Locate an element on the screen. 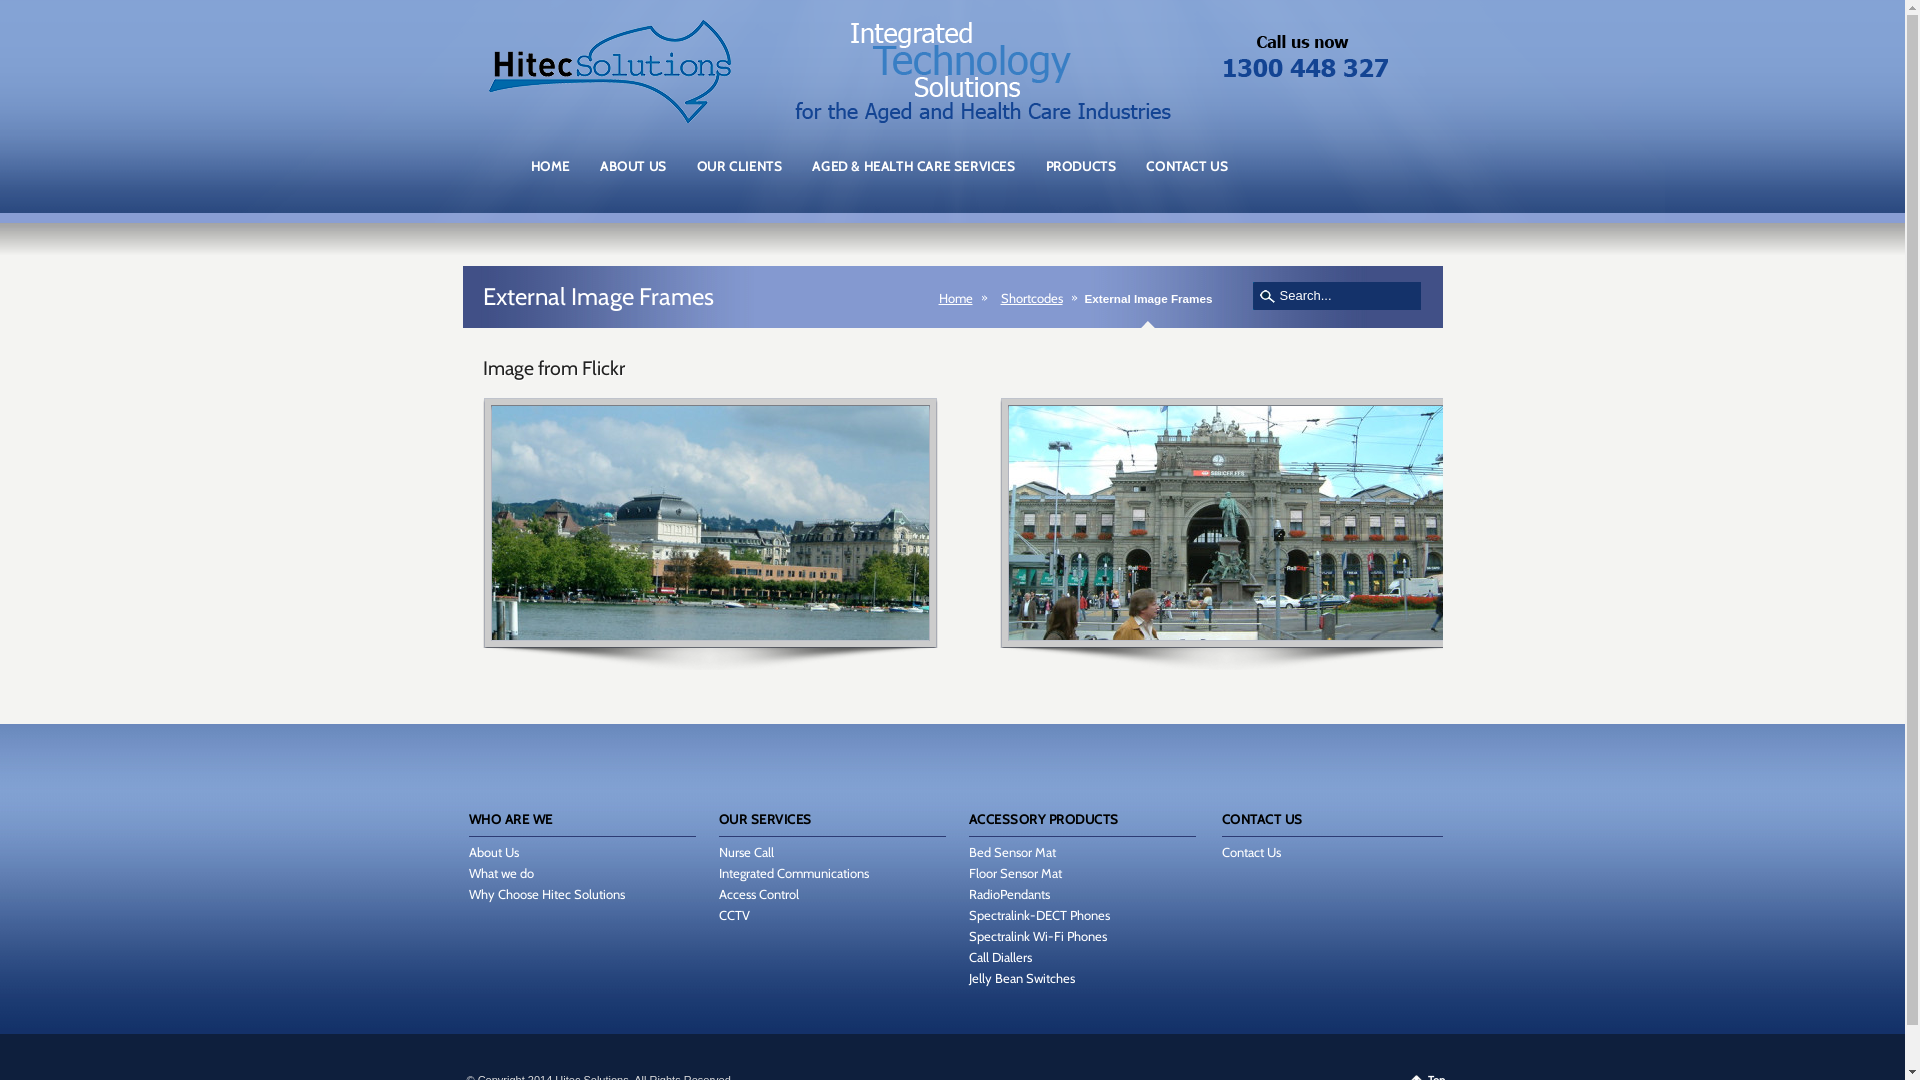 Image resolution: width=1920 pixels, height=1080 pixels. Integrated Communications is located at coordinates (793, 873).